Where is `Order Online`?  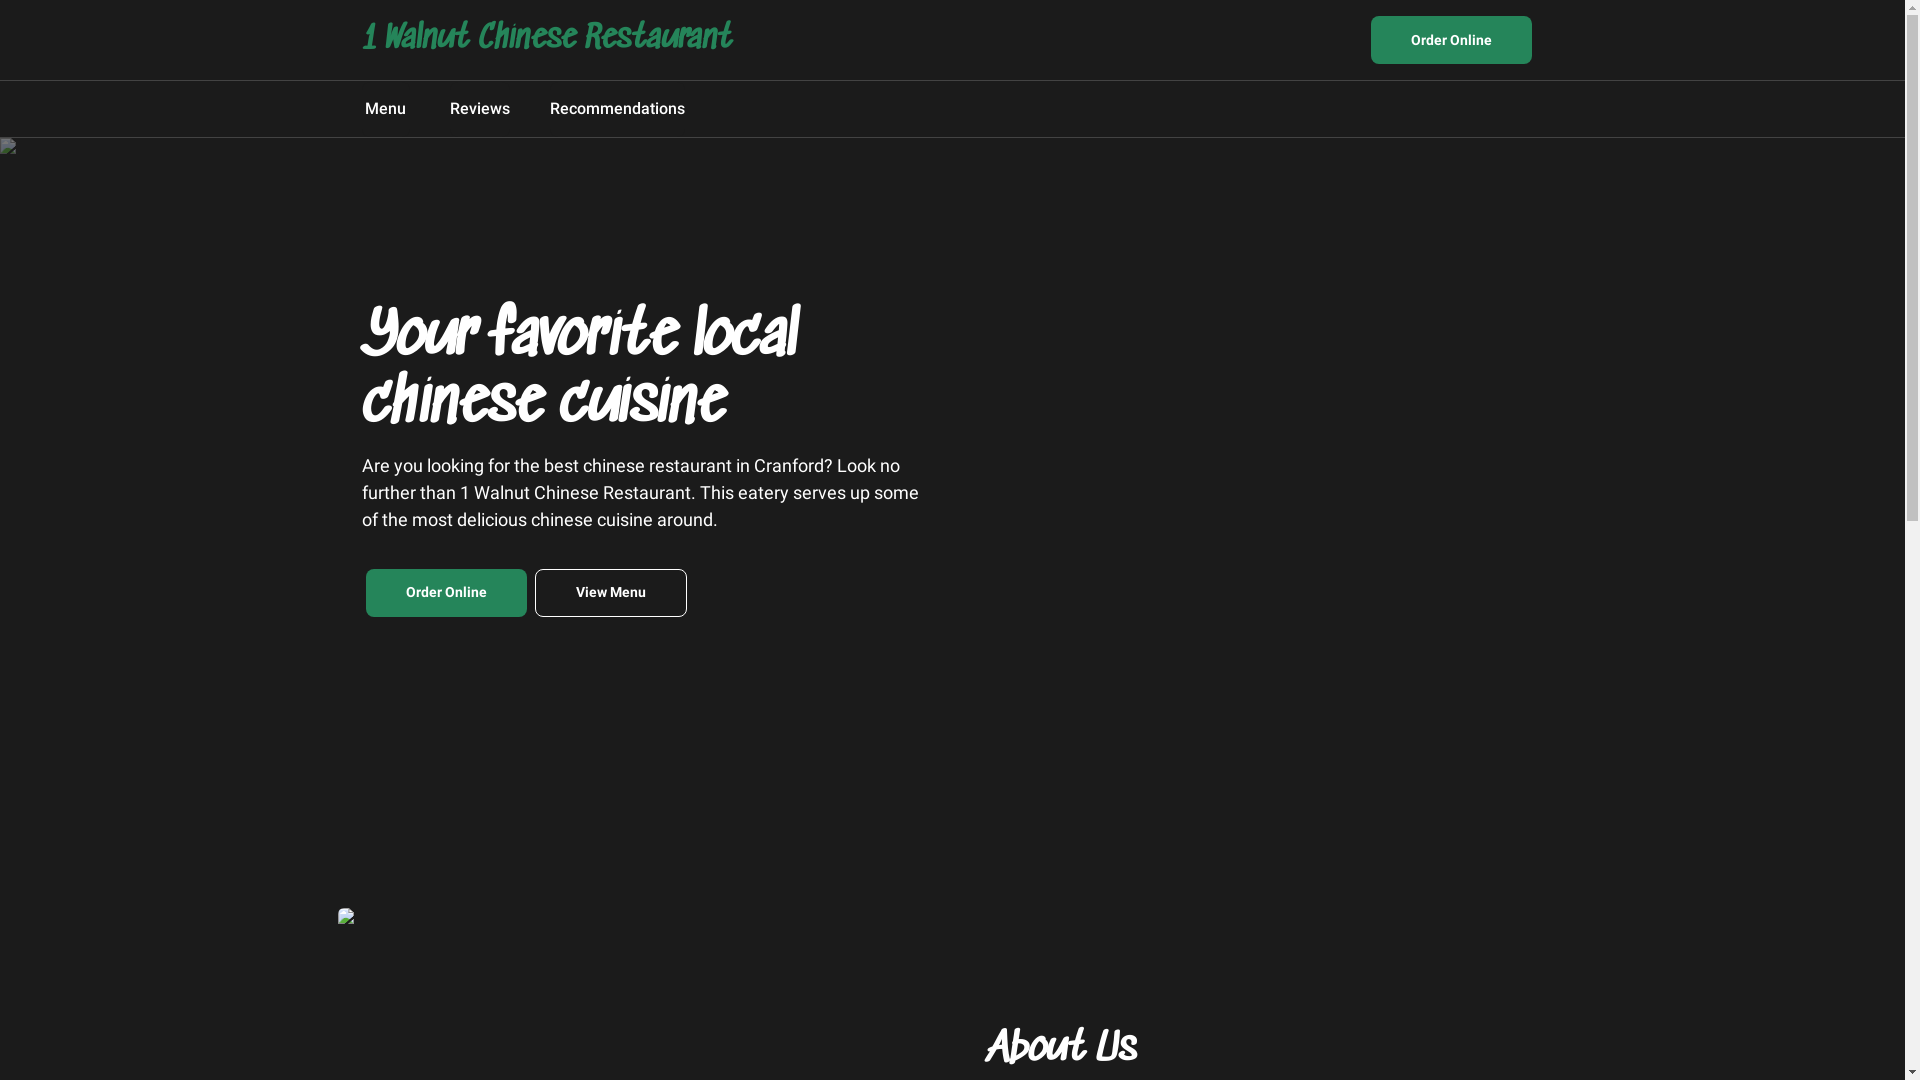 Order Online is located at coordinates (1450, 40).